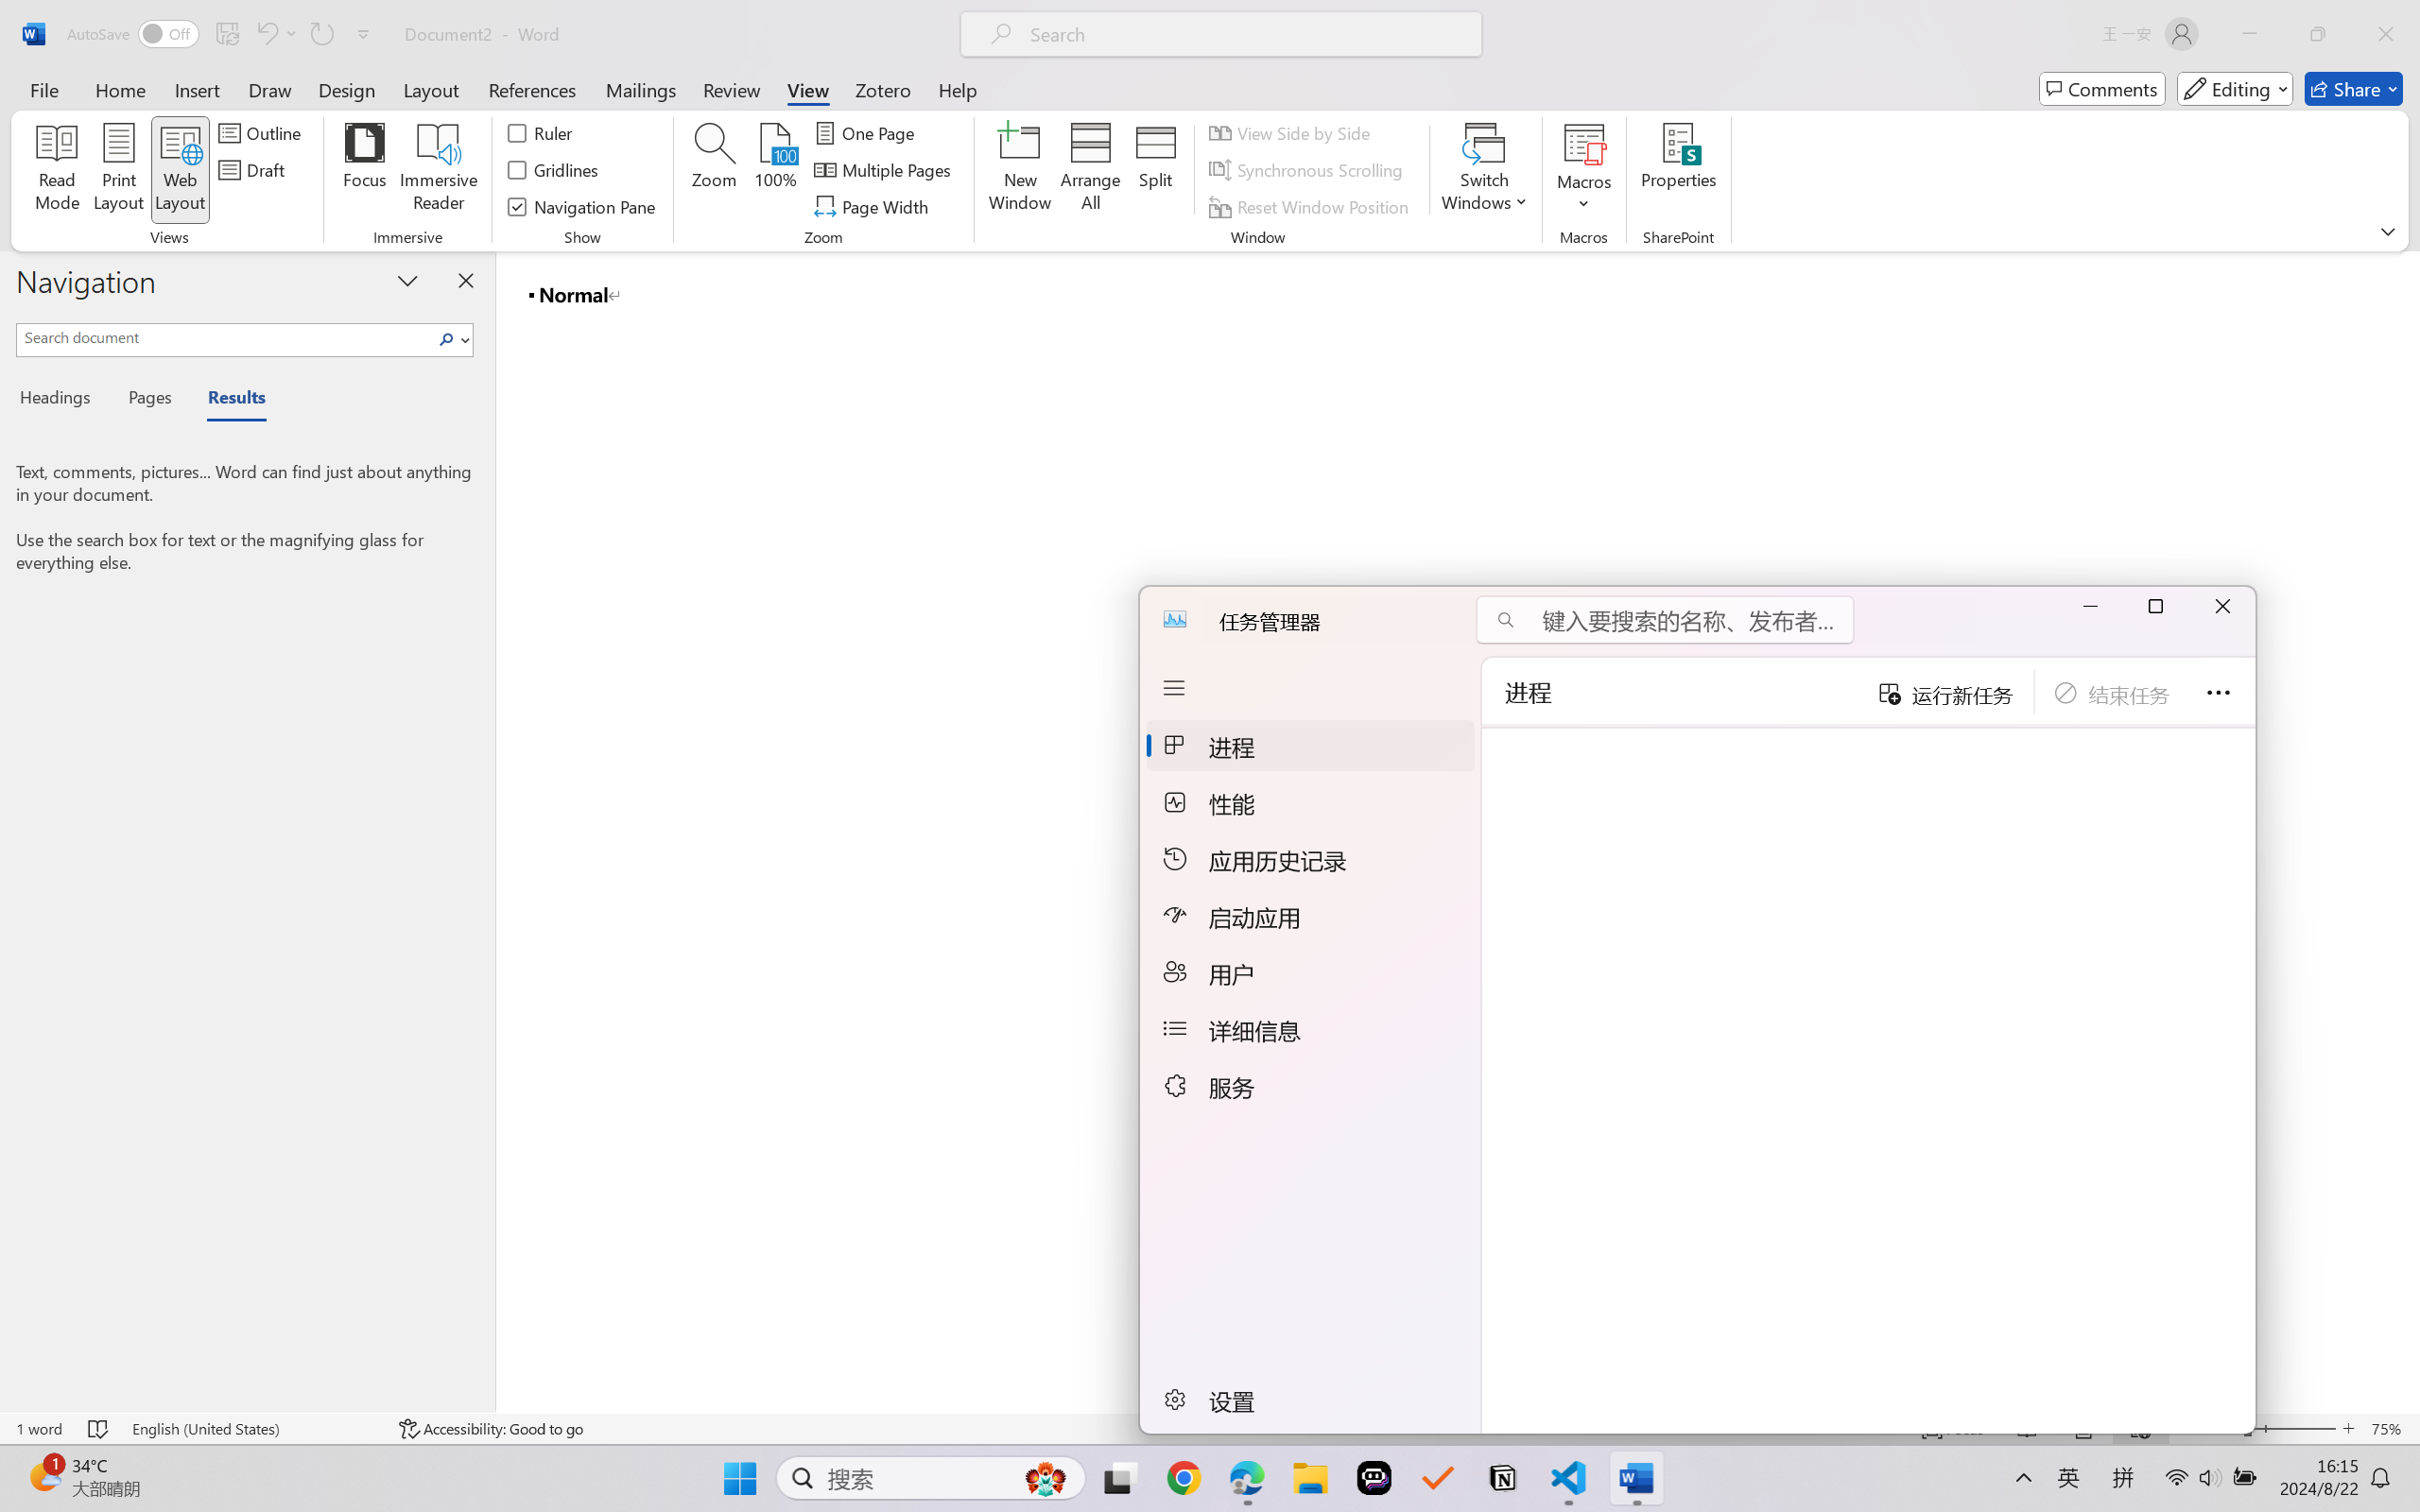 This screenshot has height=1512, width=2420. I want to click on Class: MsoCommandBar, so click(1210, 125).